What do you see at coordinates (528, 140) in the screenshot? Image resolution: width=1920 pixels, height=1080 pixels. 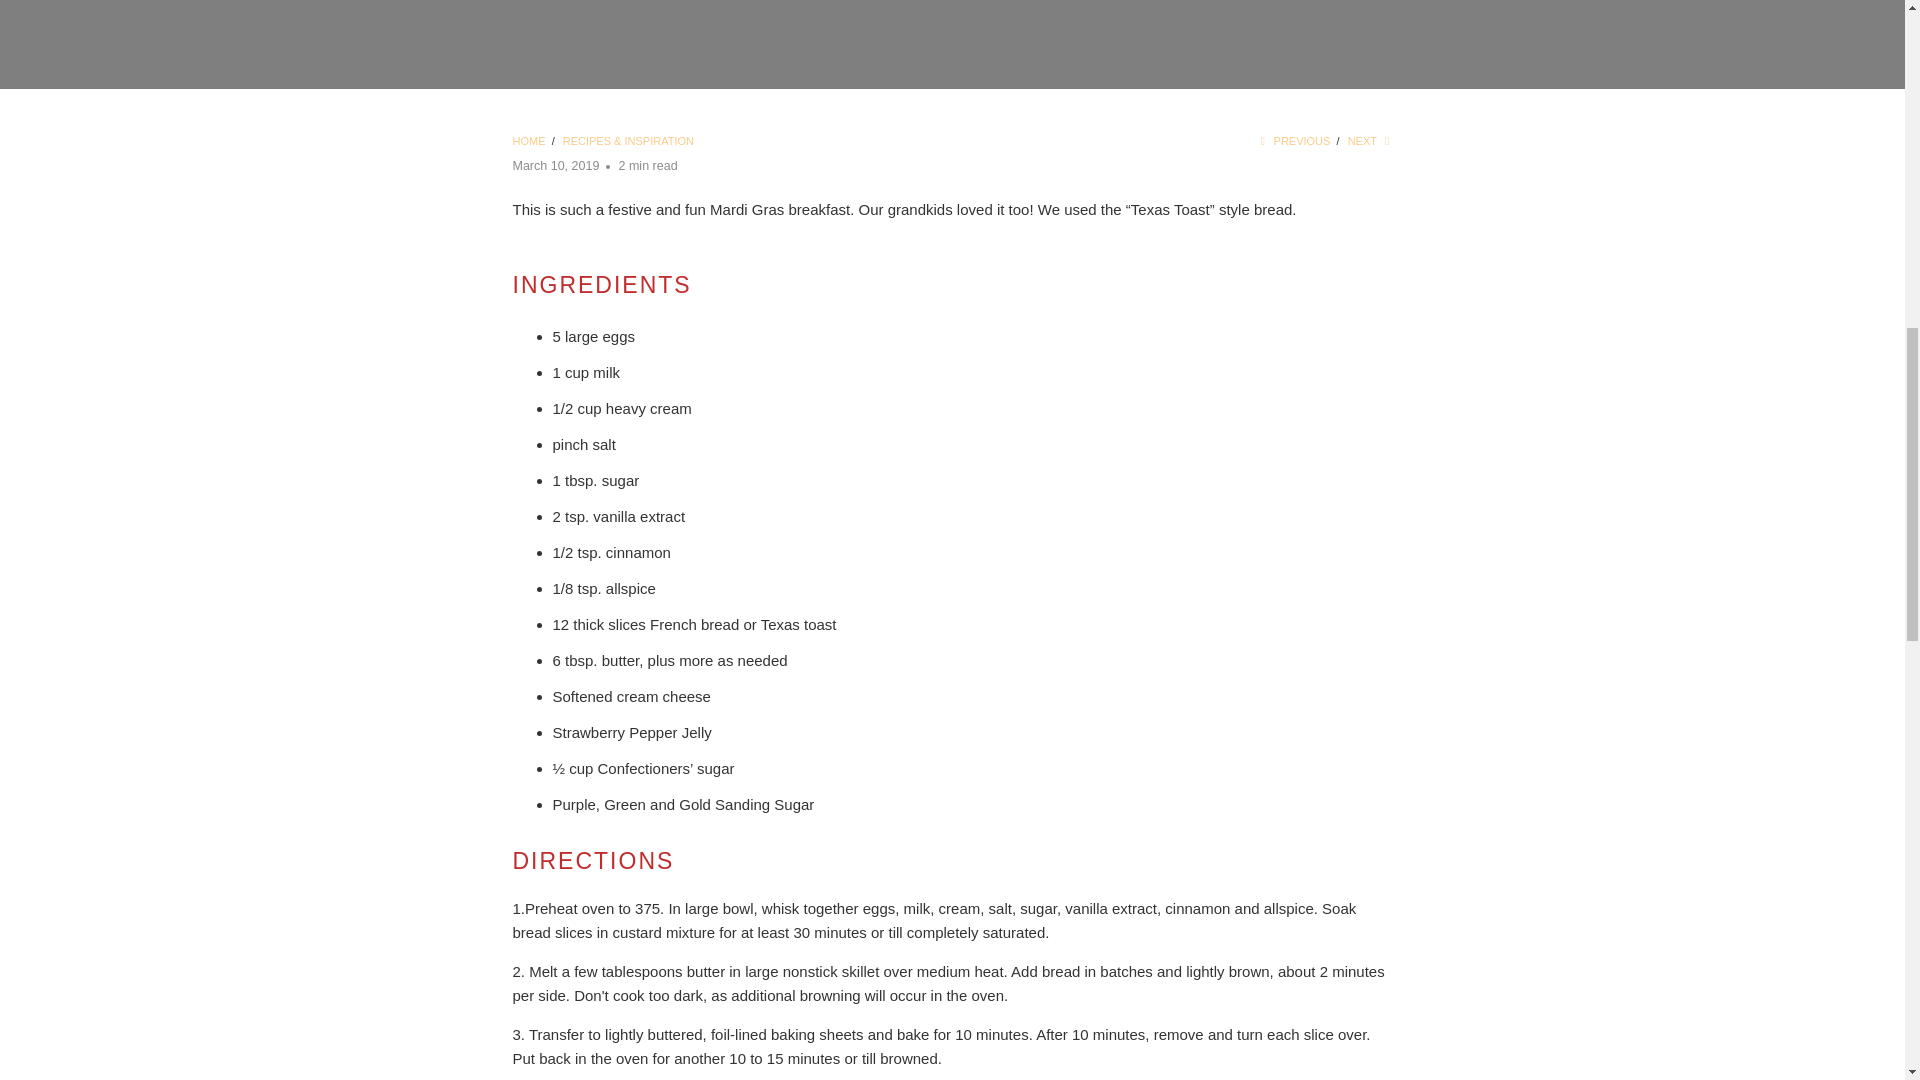 I see `BullDogPepperJelly` at bounding box center [528, 140].